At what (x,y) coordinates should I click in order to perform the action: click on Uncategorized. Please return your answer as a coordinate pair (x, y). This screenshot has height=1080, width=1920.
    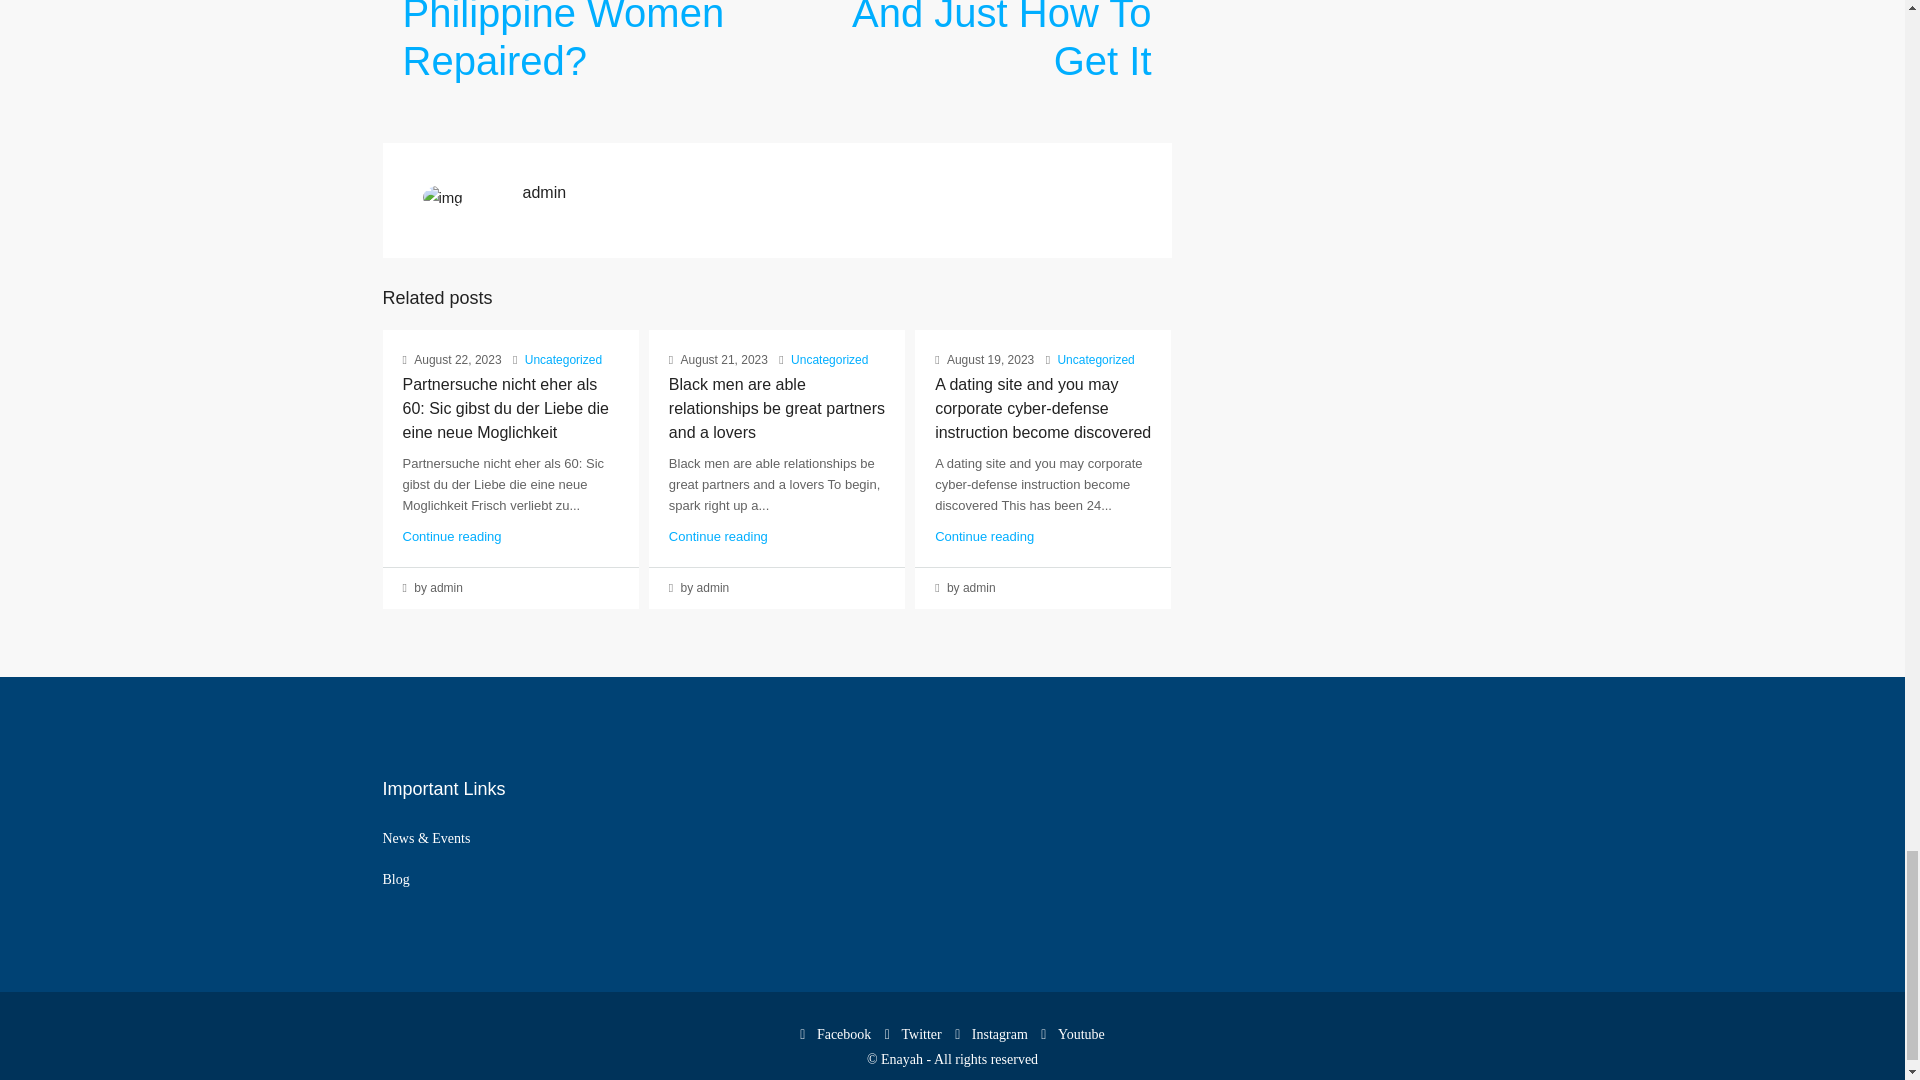
    Looking at the image, I should click on (563, 360).